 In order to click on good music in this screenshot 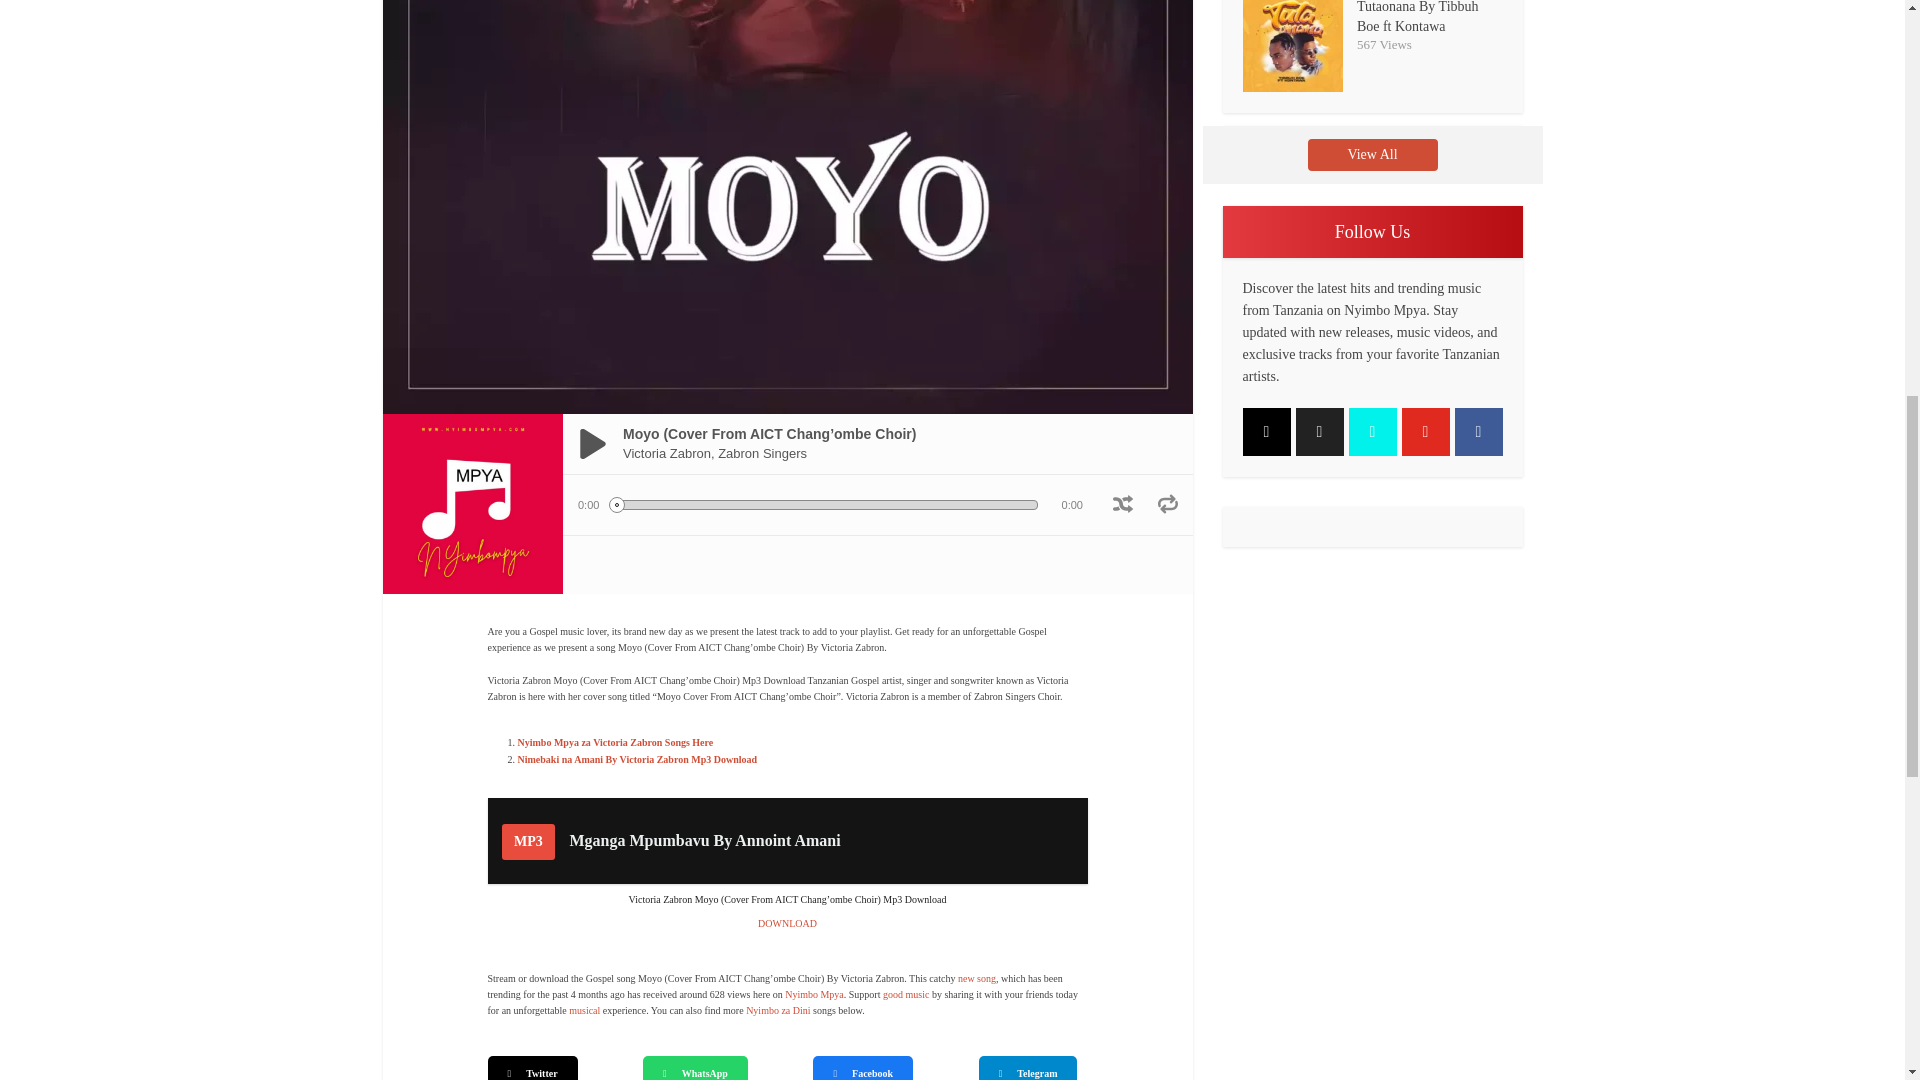, I will do `click(788, 923)`.